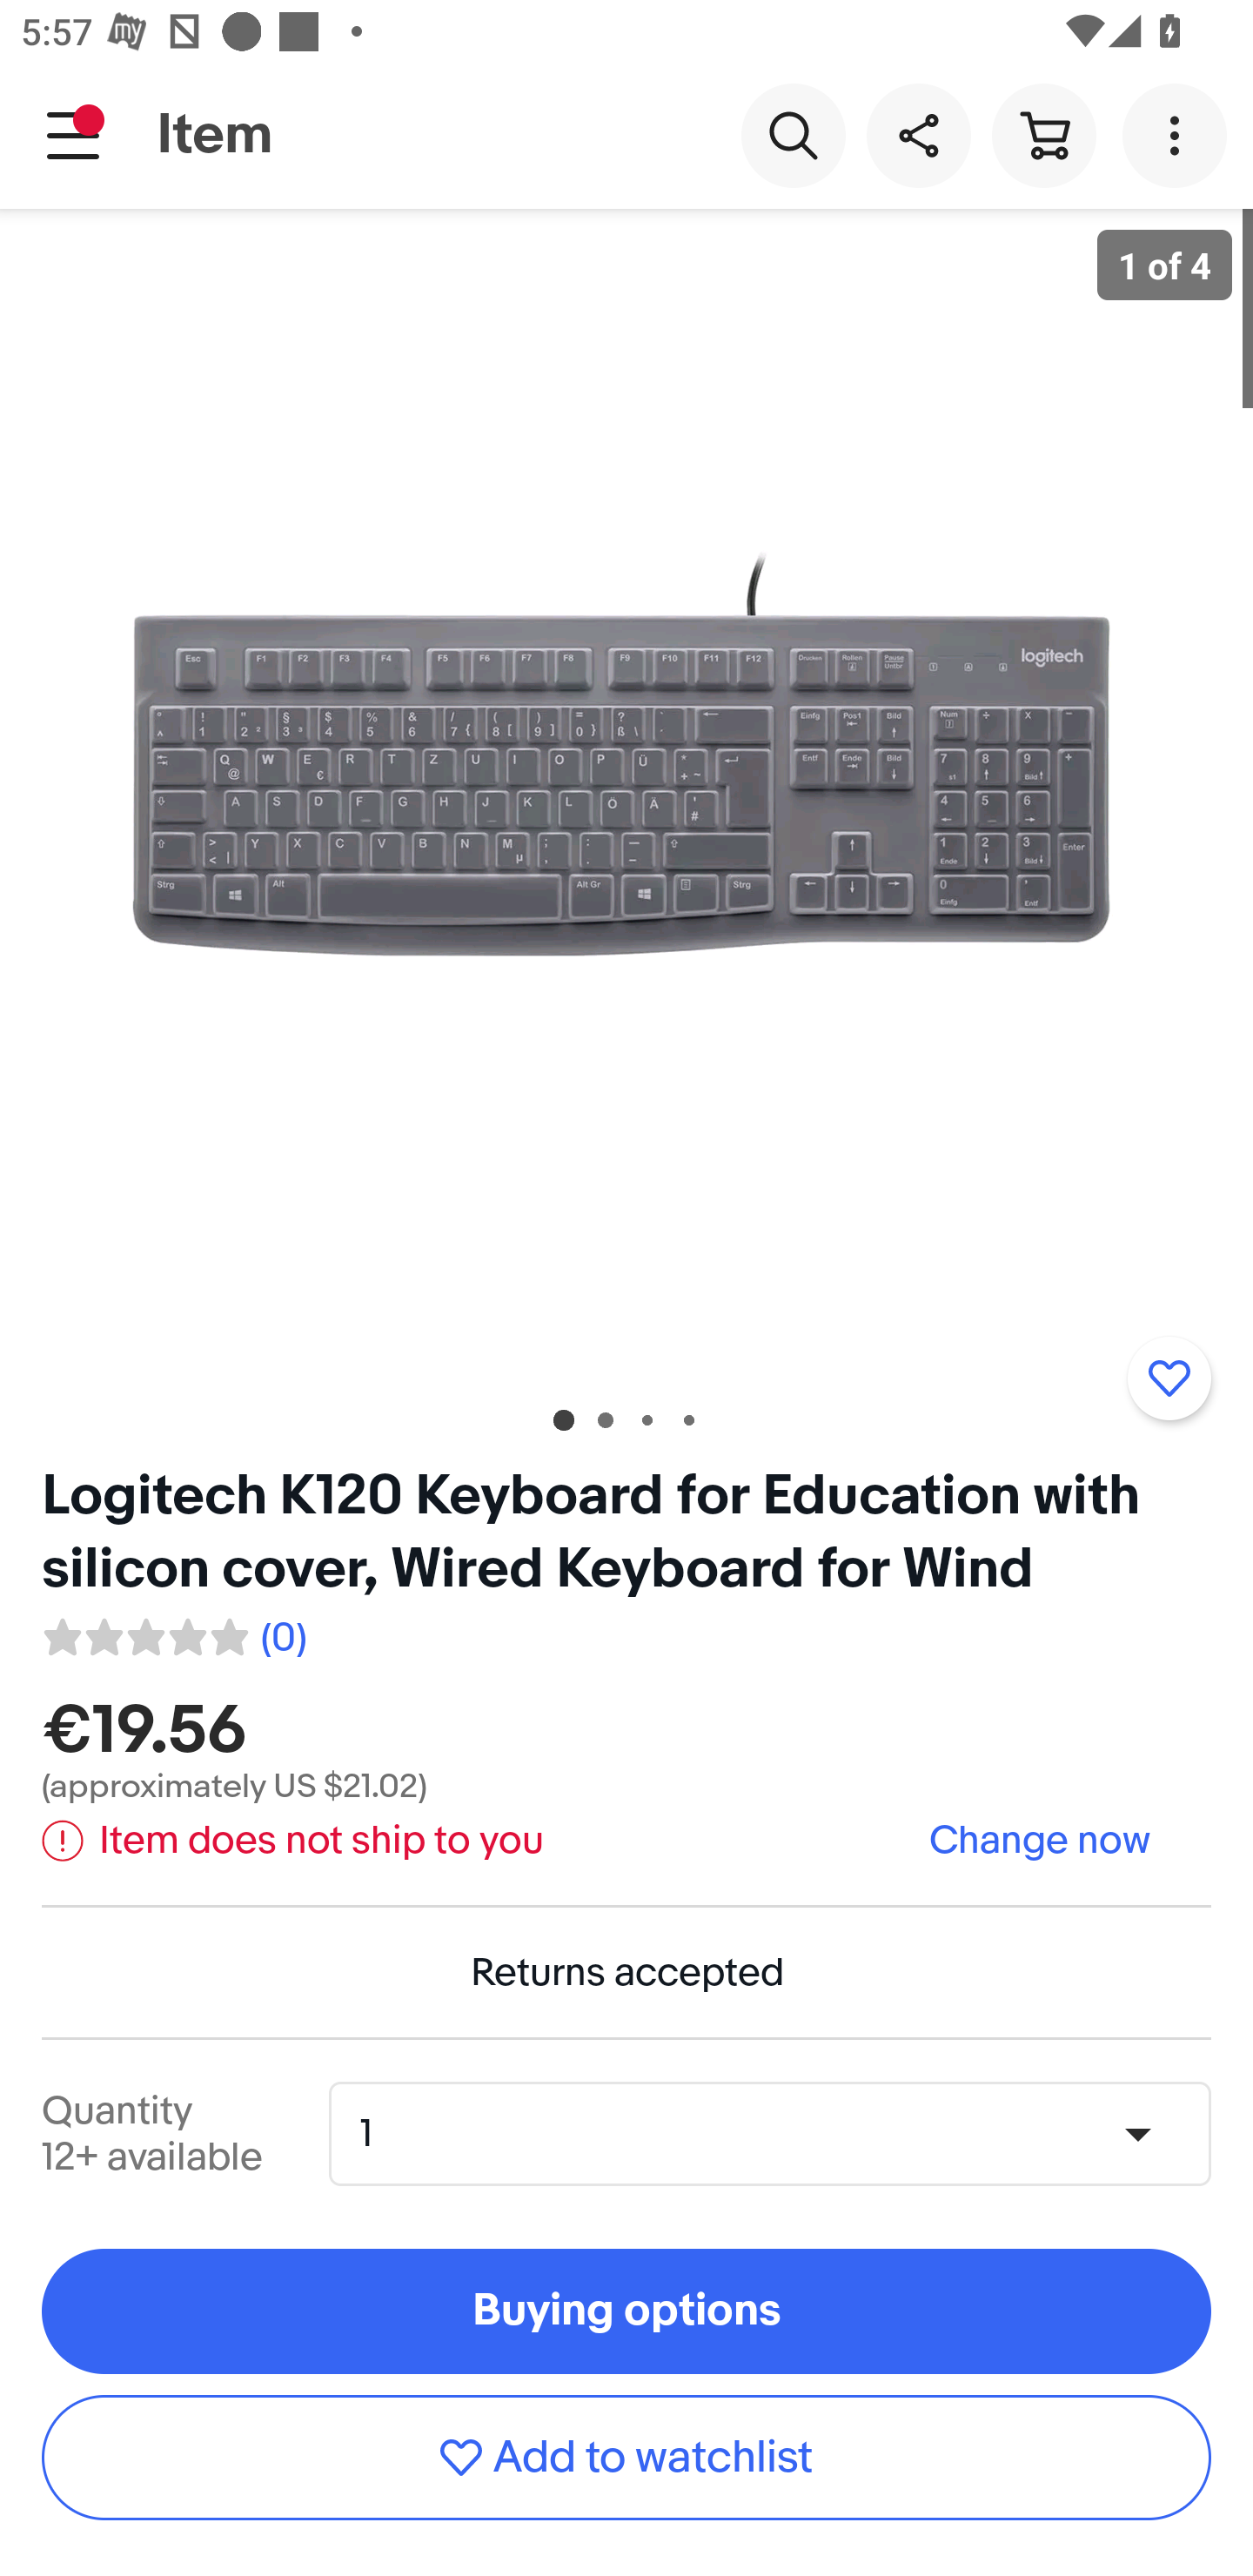 This screenshot has width=1253, height=2576. I want to click on Add to watchlist, so click(626, 2457).